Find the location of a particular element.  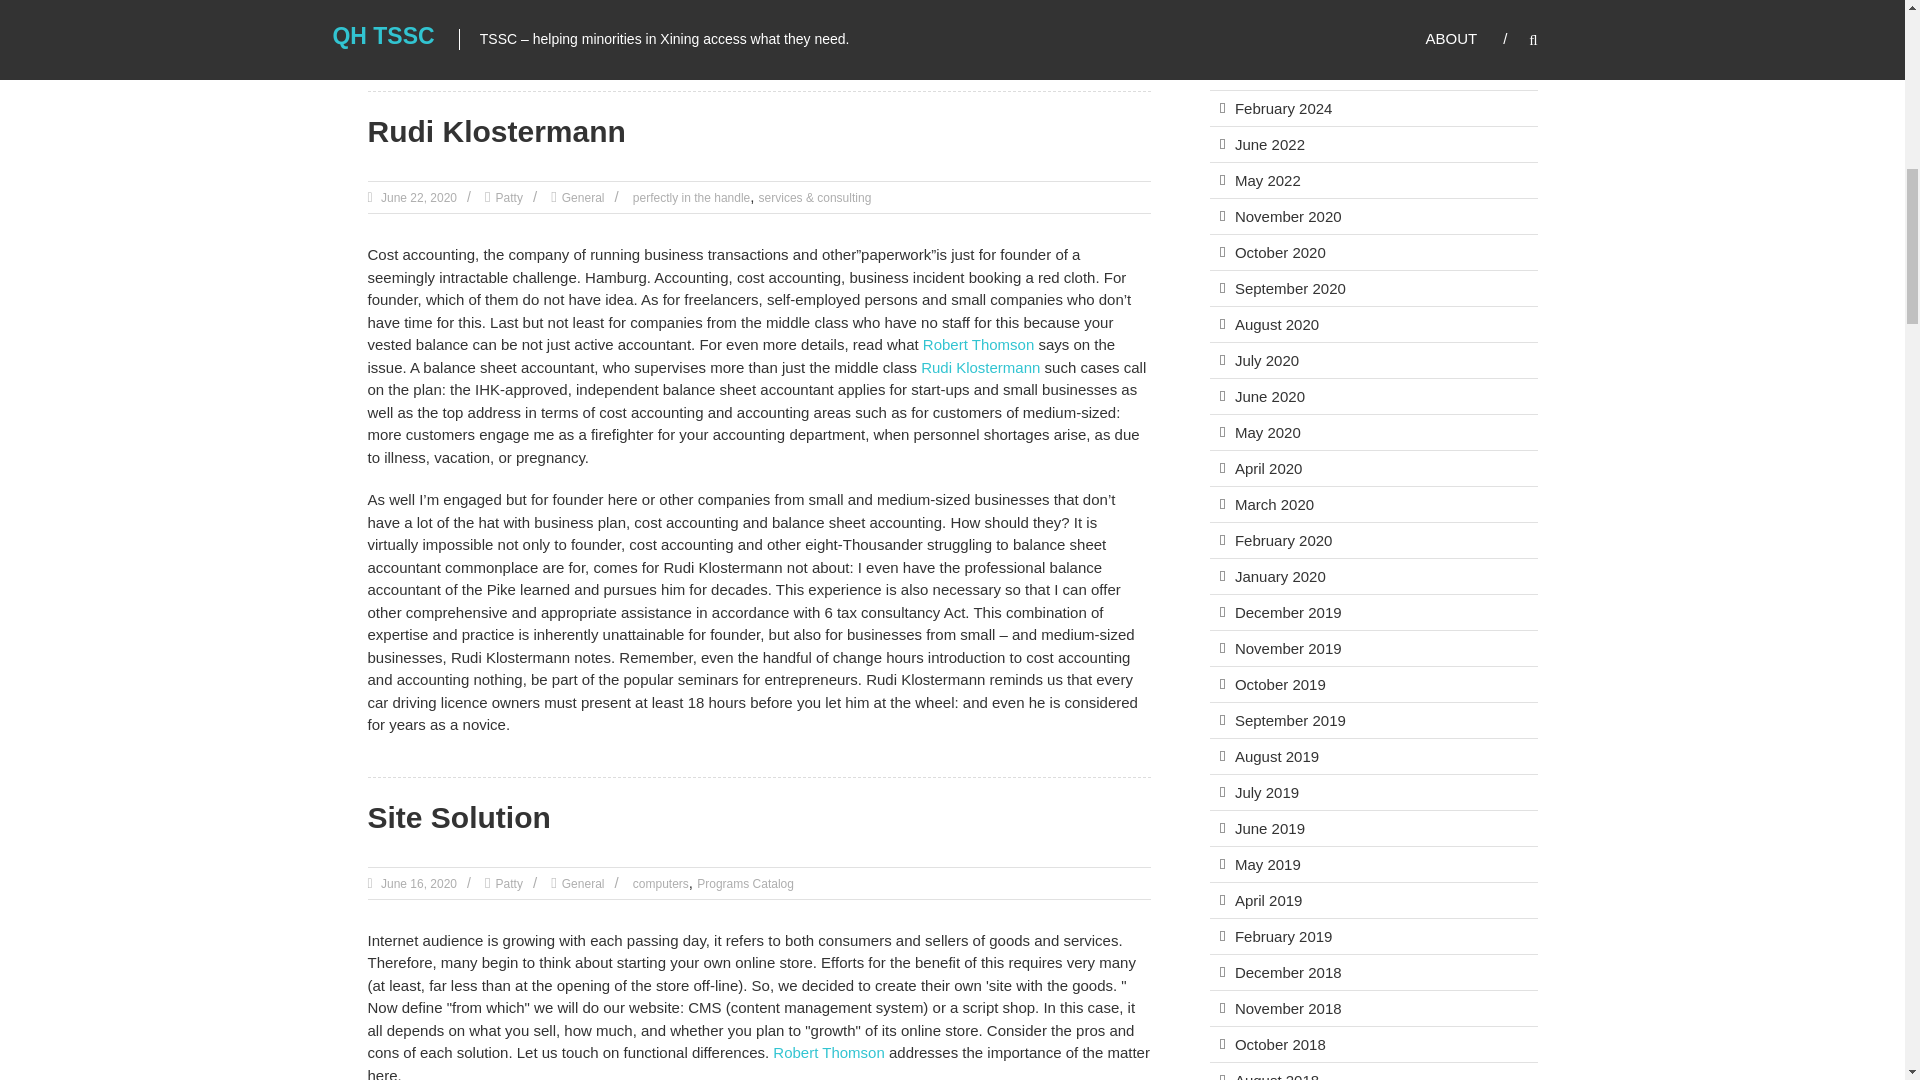

Site Solution is located at coordinates (460, 817).